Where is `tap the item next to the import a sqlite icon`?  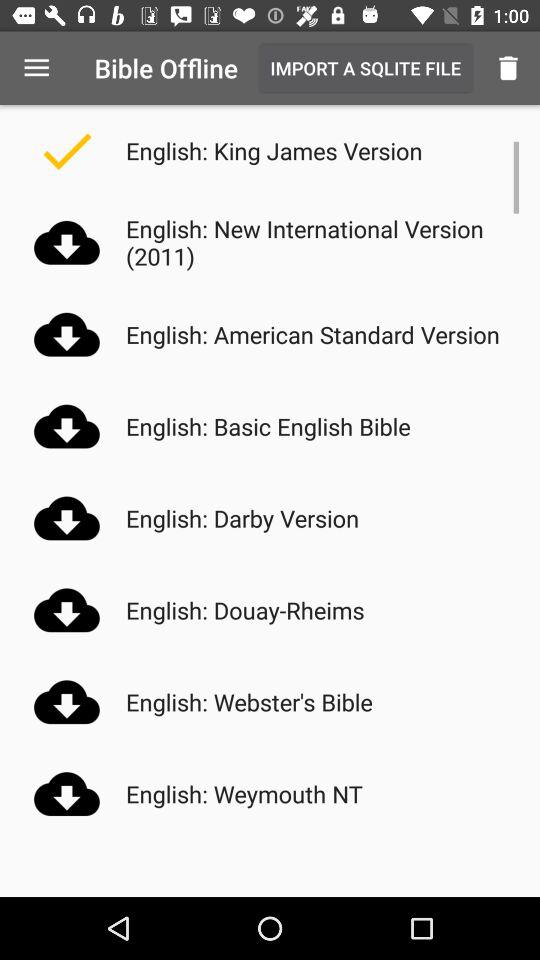
tap the item next to the import a sqlite icon is located at coordinates (508, 68).